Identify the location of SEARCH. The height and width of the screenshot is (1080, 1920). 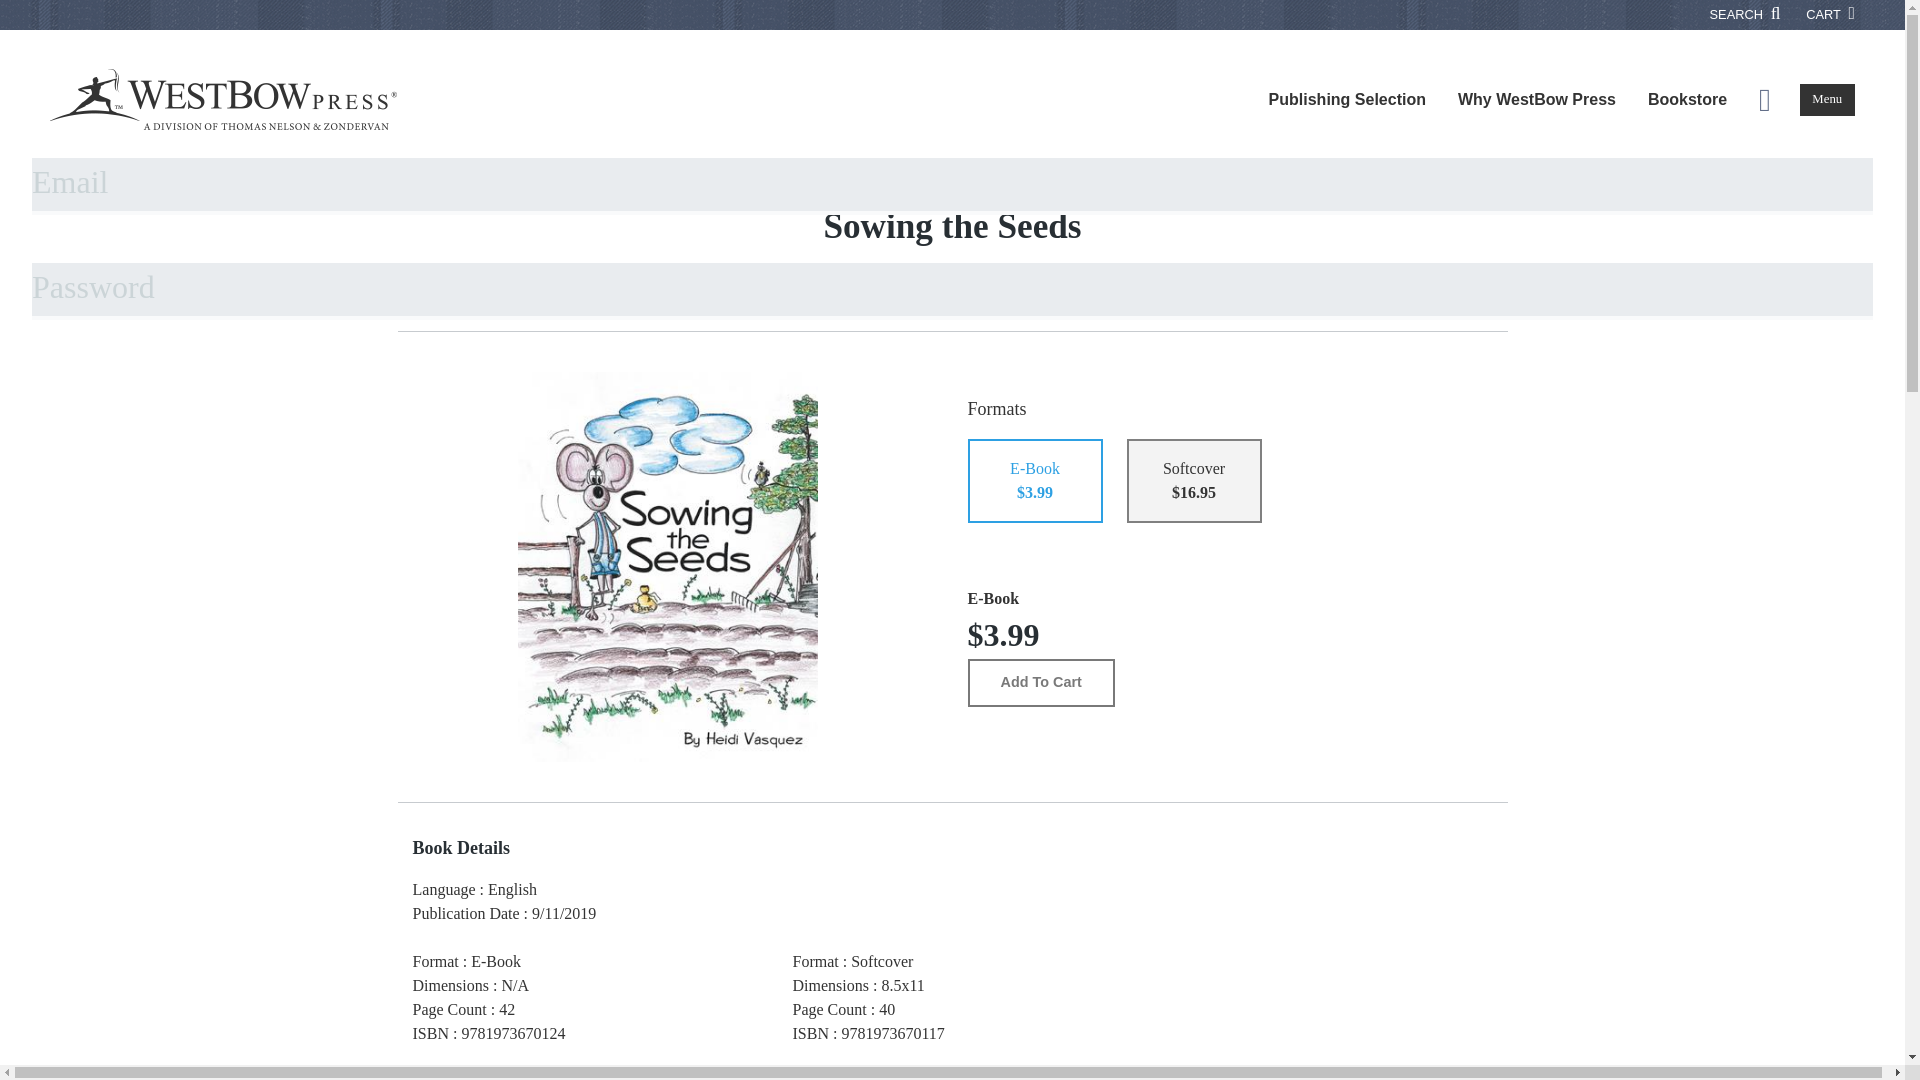
(1746, 14).